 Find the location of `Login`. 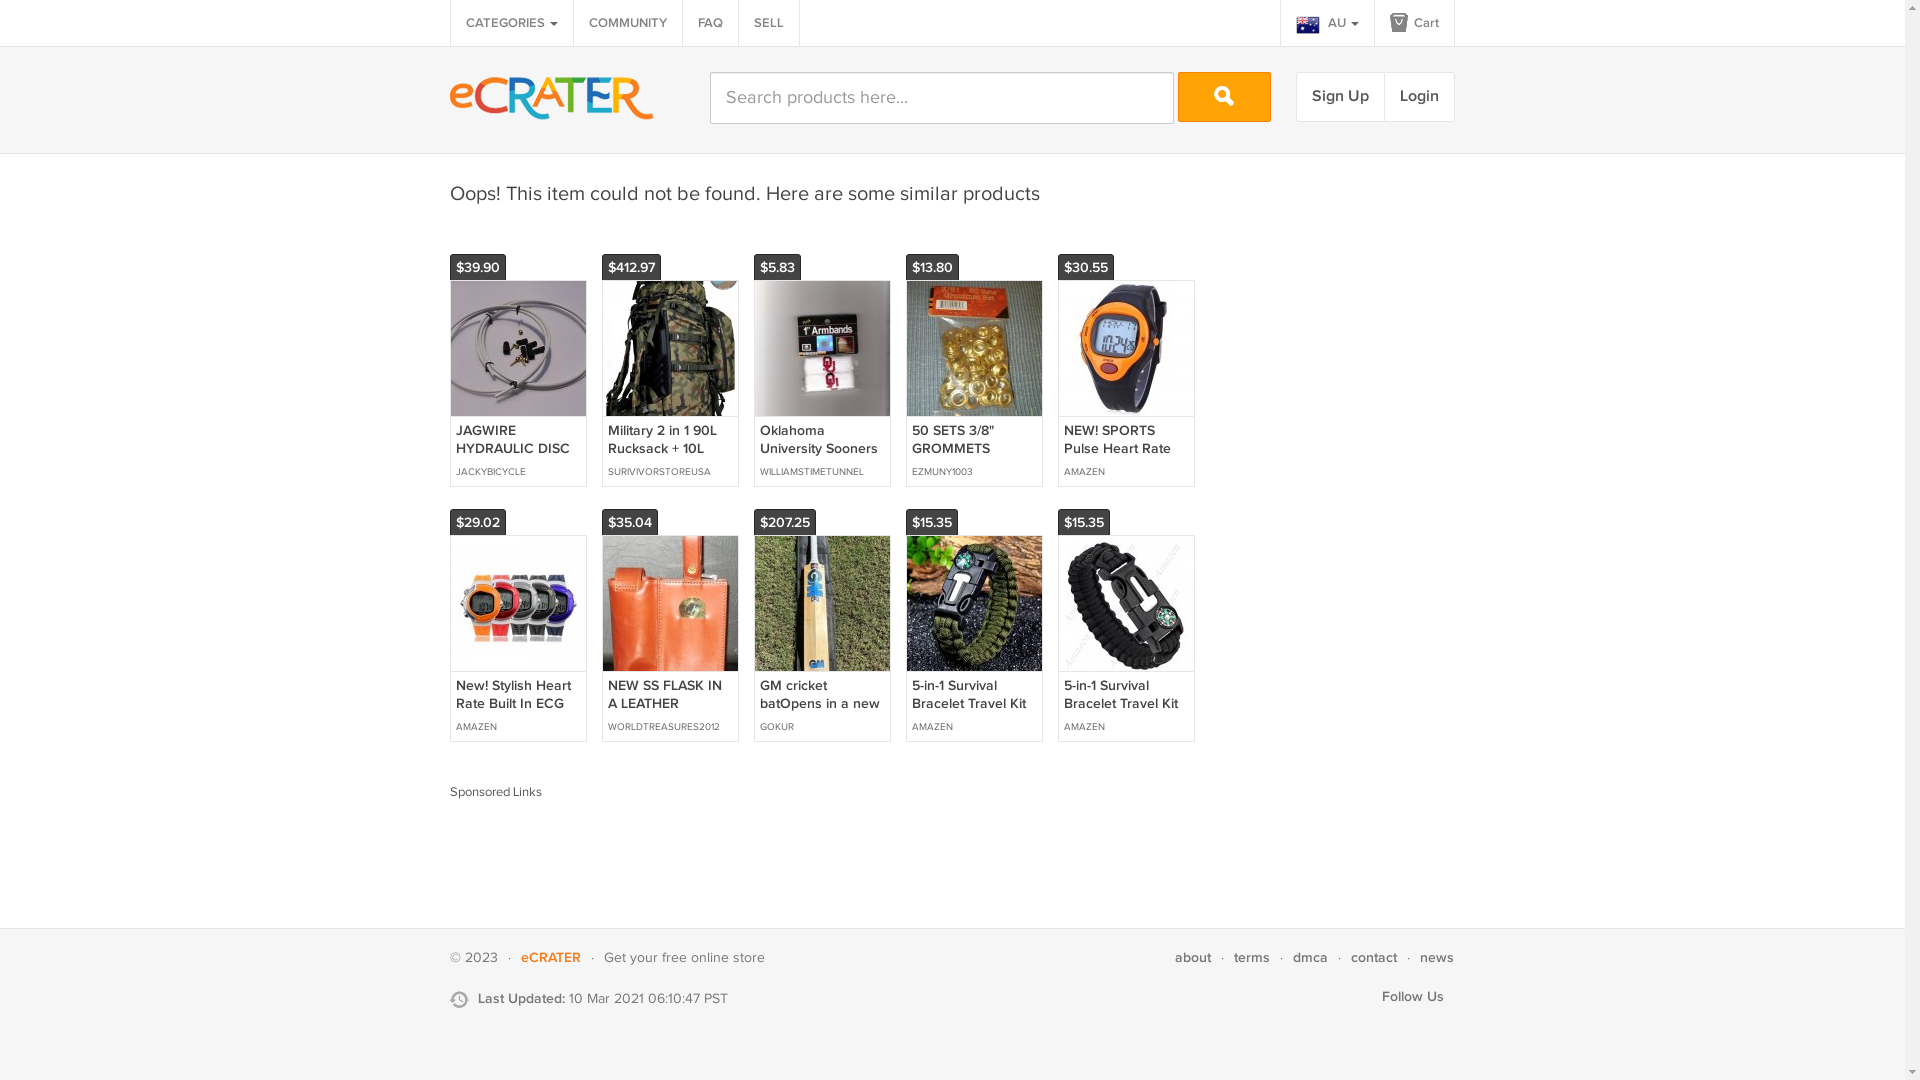

Login is located at coordinates (1420, 97).